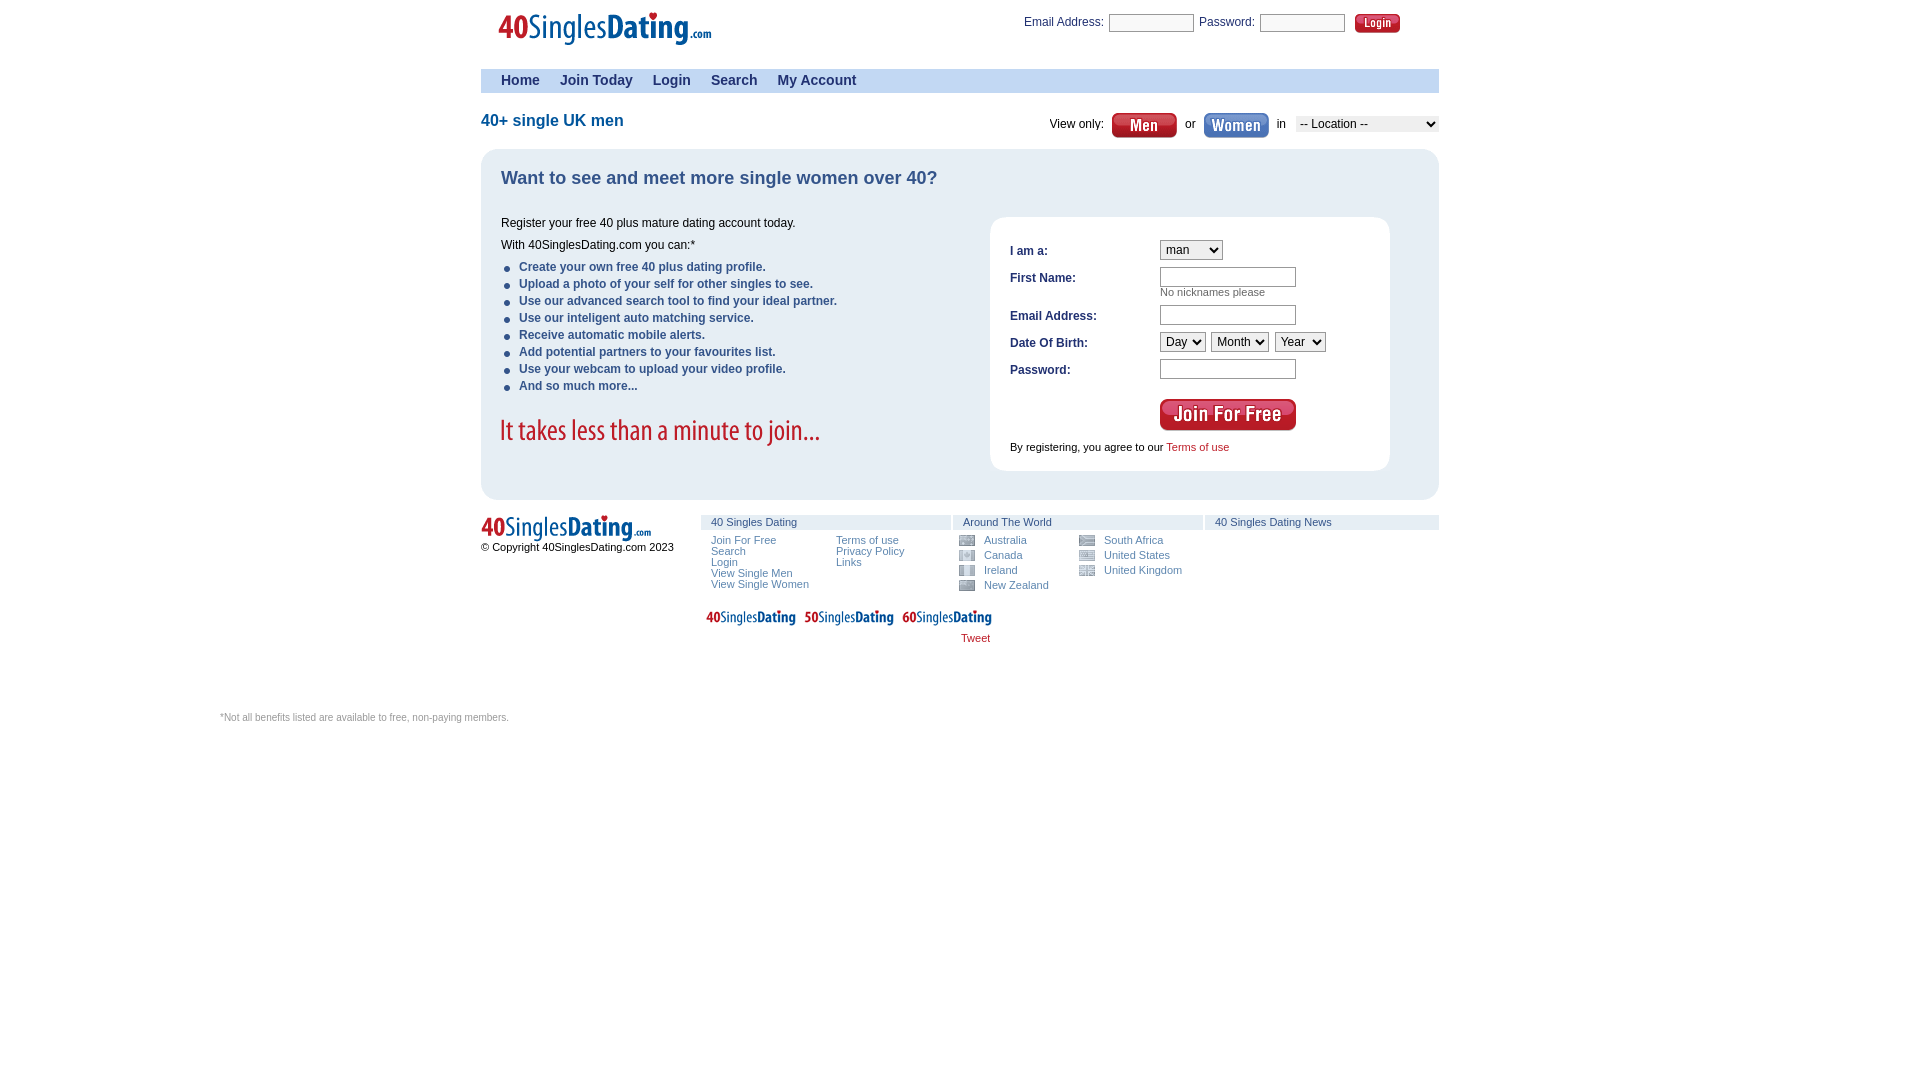  Describe the element at coordinates (728, 551) in the screenshot. I see `Search` at that location.